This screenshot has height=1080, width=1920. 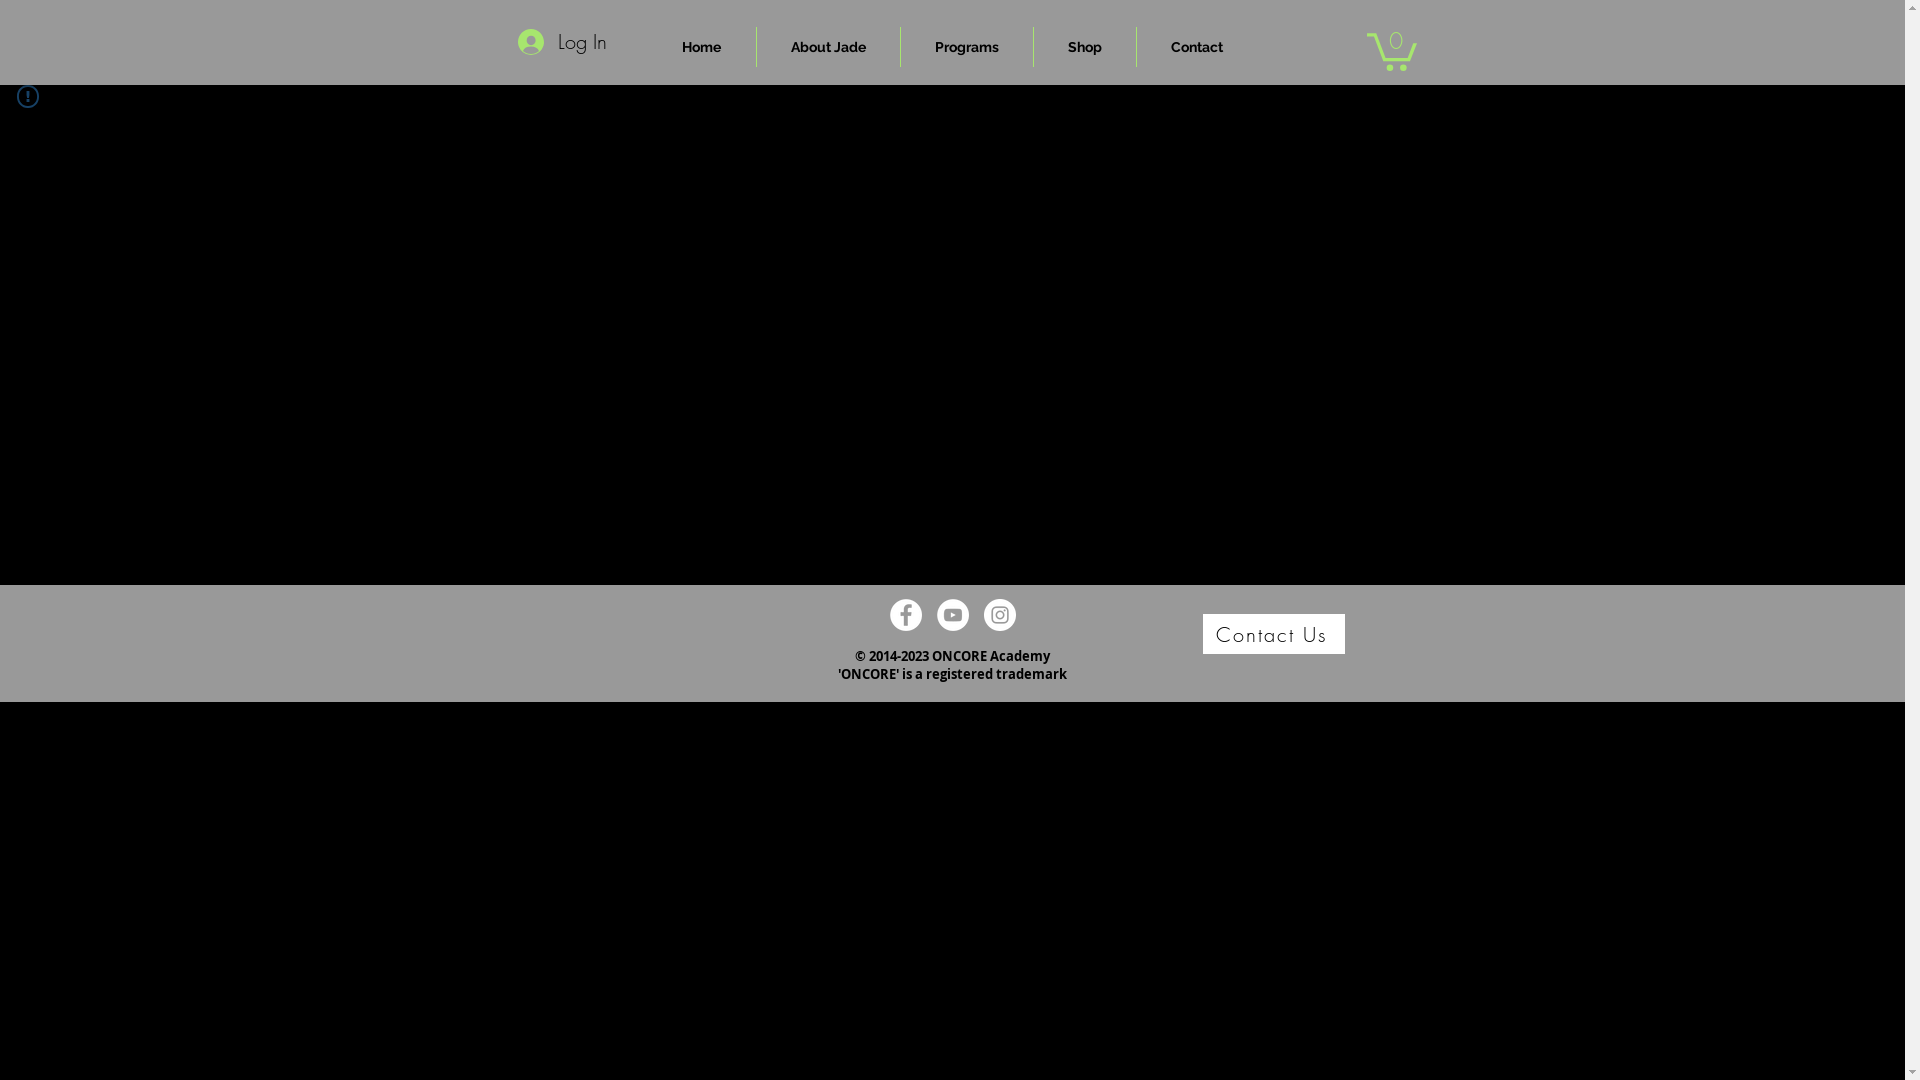 I want to click on Contact Us, so click(x=1273, y=634).